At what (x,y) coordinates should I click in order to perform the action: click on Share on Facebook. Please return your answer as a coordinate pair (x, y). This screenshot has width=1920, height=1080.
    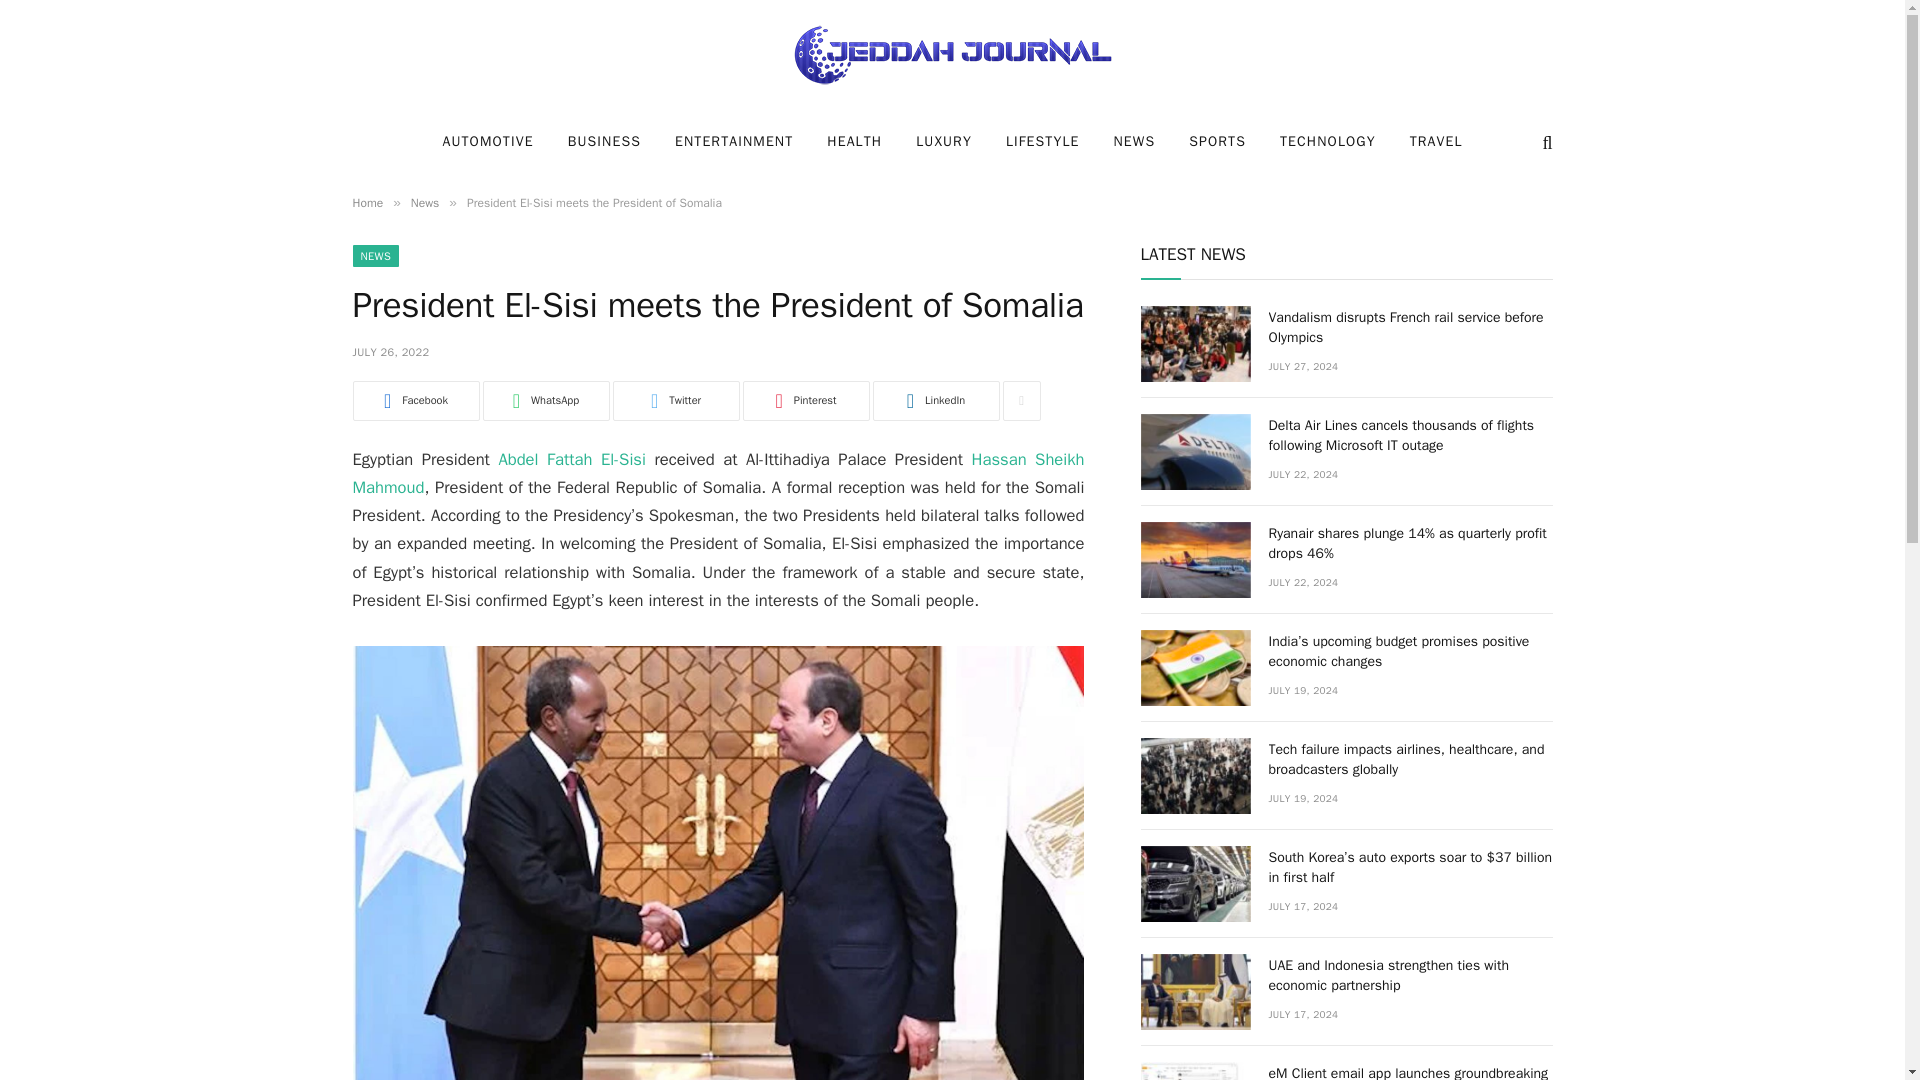
    Looking at the image, I should click on (414, 401).